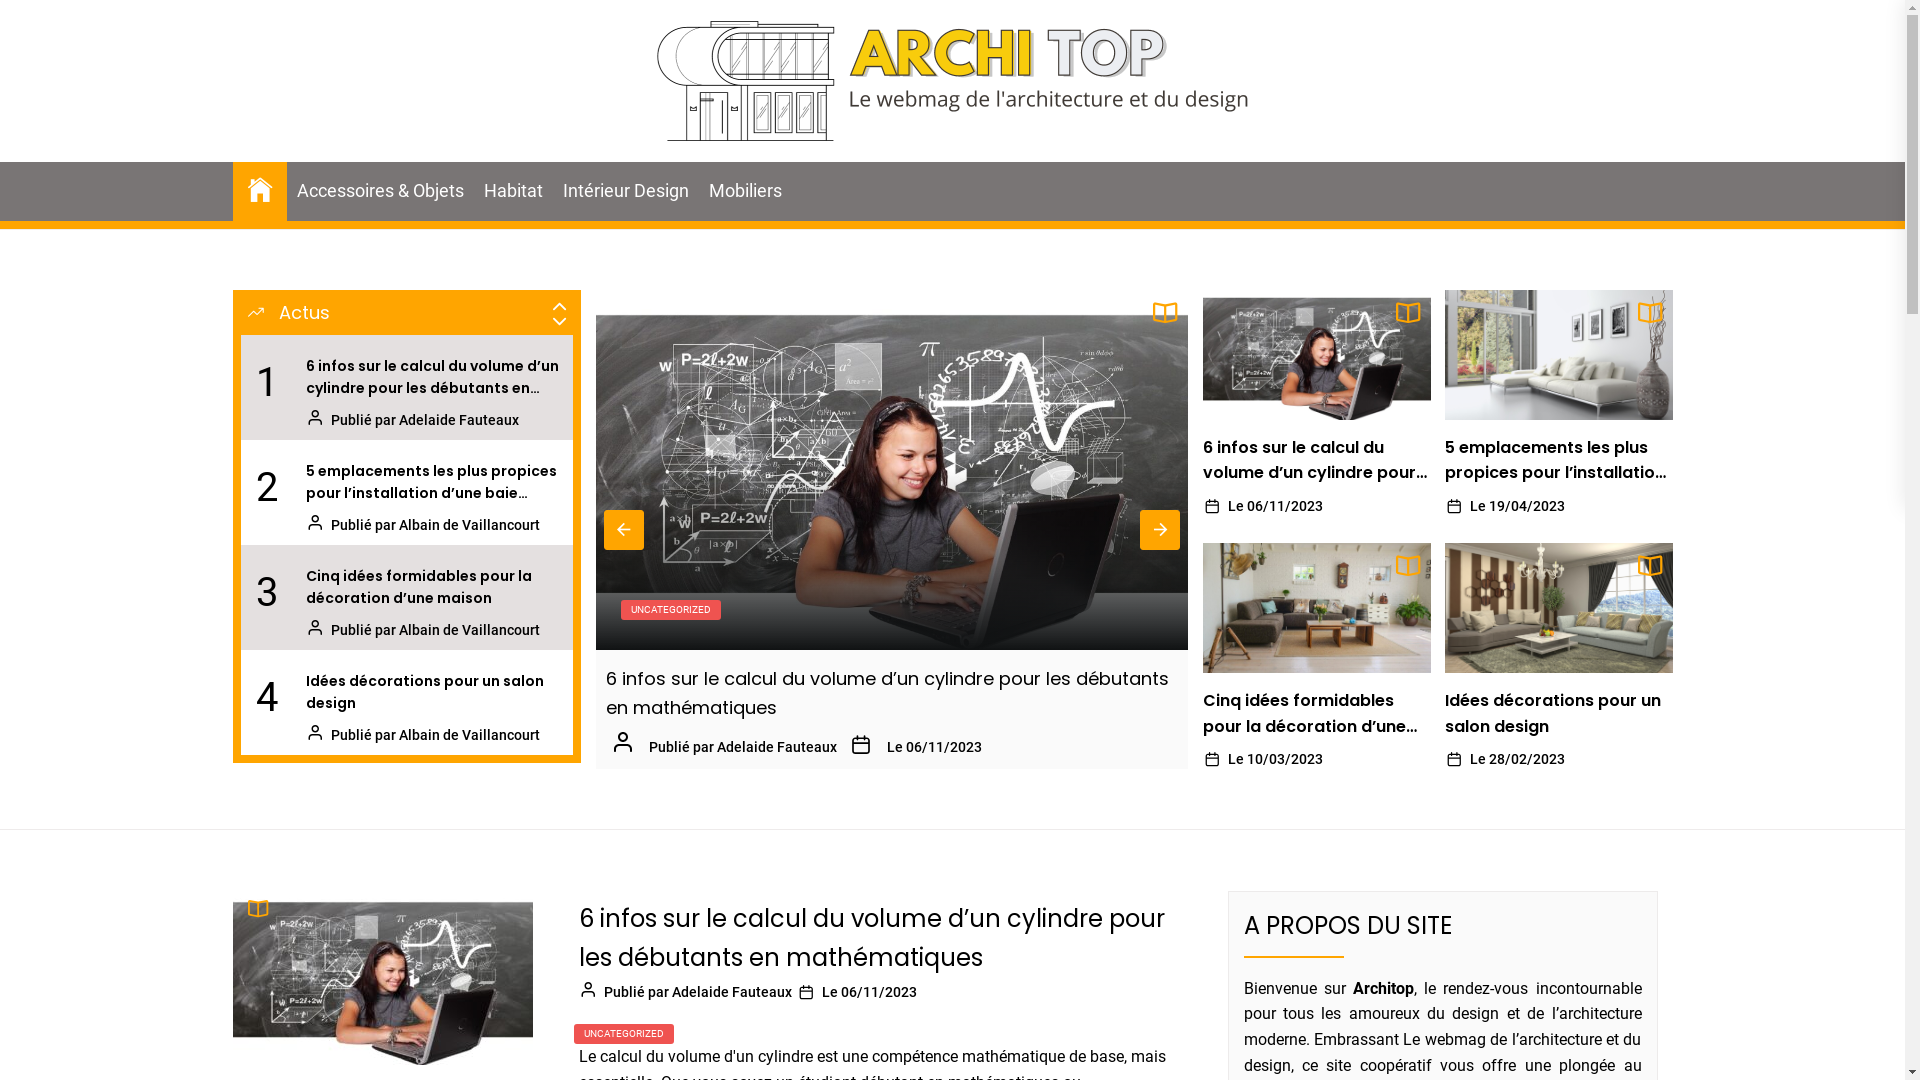  I want to click on Mobiliers, so click(744, 192).